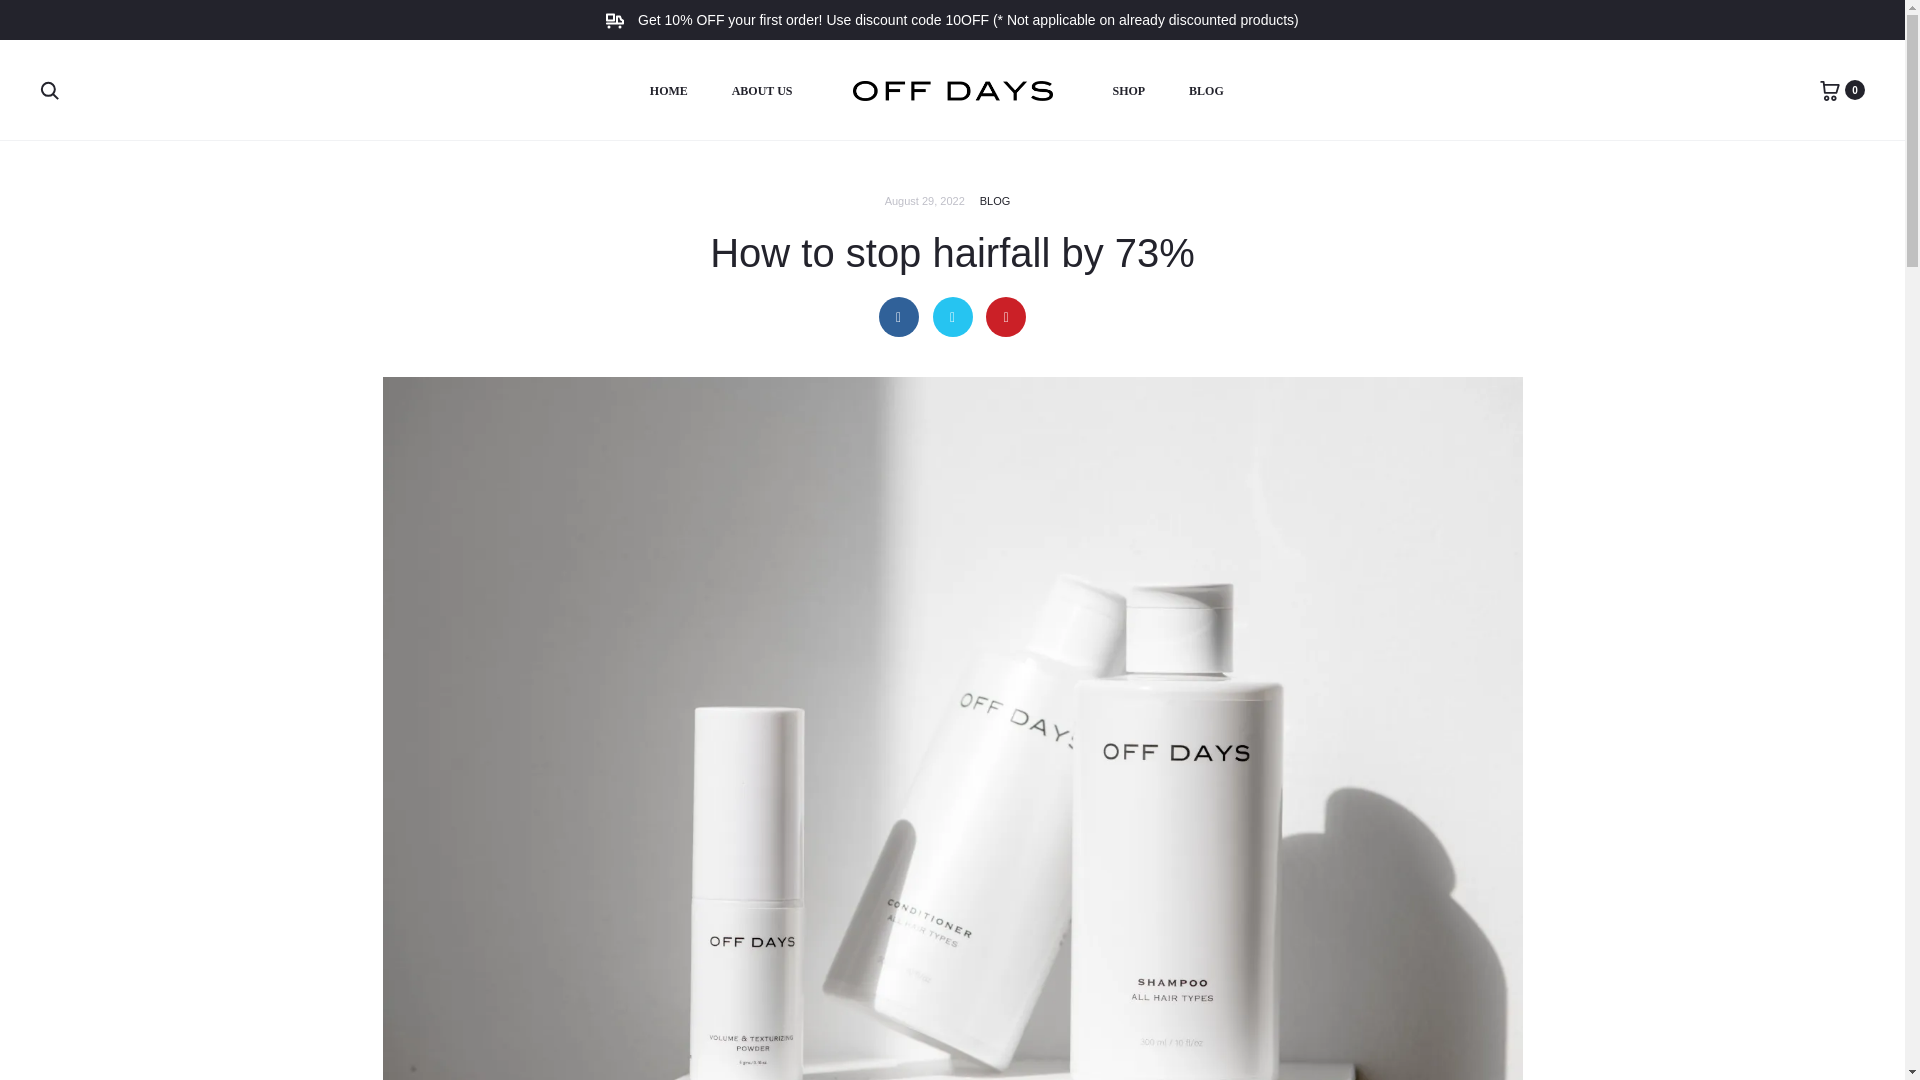  Describe the element at coordinates (1830, 90) in the screenshot. I see `0` at that location.